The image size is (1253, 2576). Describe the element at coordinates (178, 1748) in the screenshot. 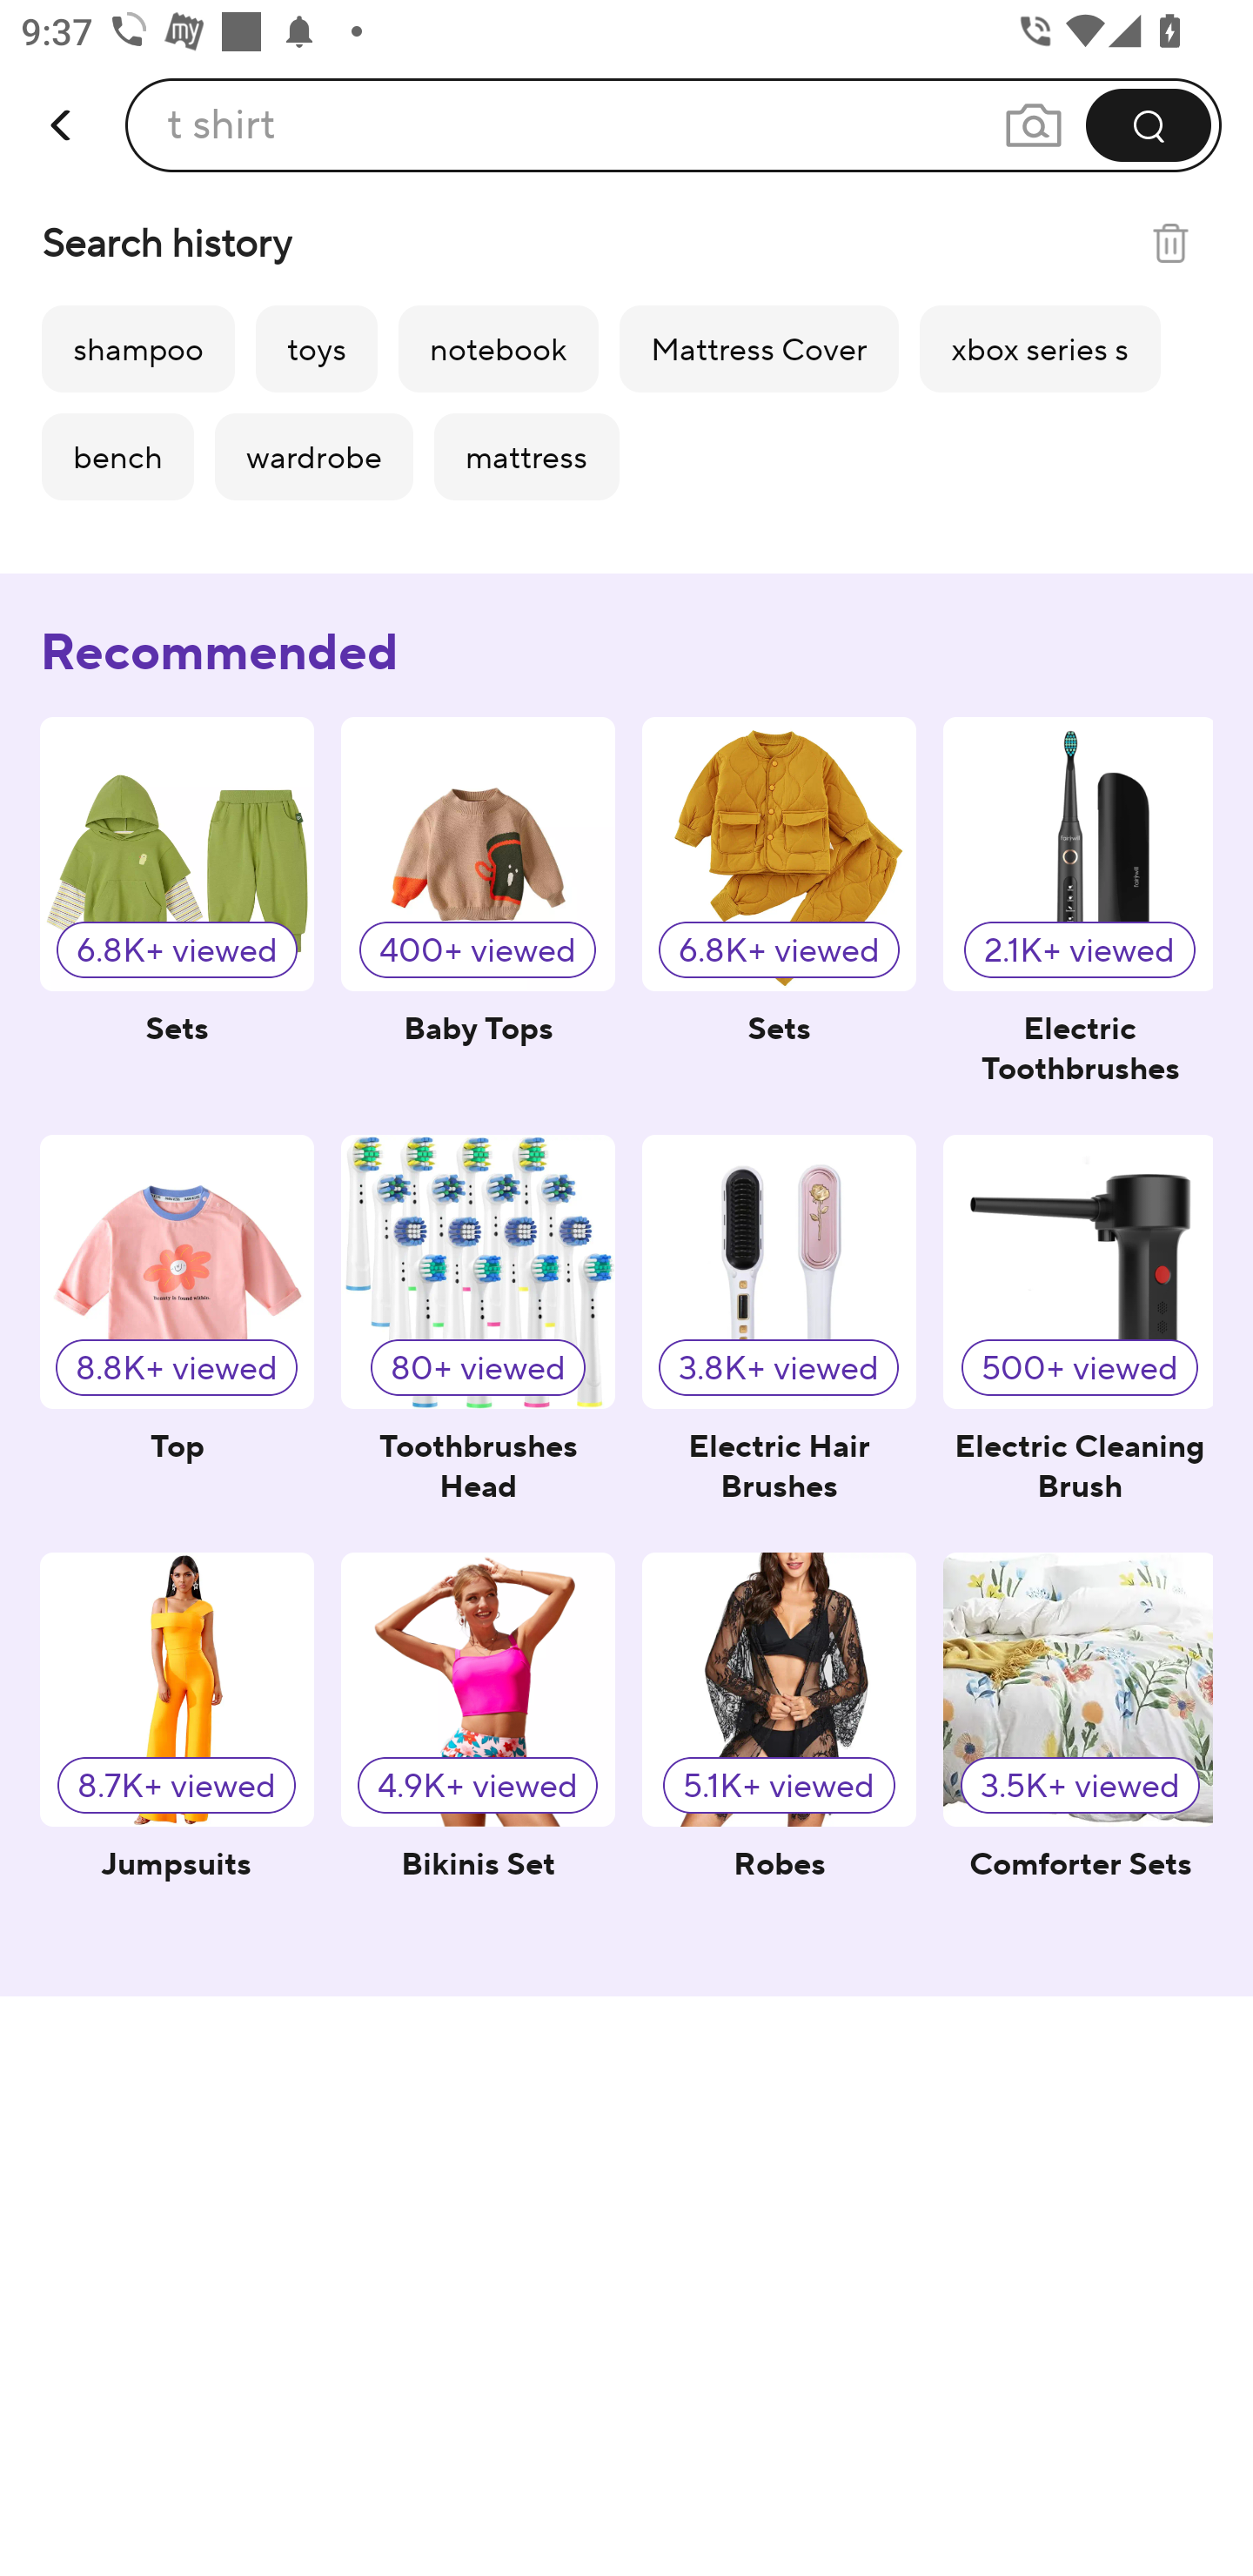

I see `8.7K+ viewed Jumpsuits` at that location.